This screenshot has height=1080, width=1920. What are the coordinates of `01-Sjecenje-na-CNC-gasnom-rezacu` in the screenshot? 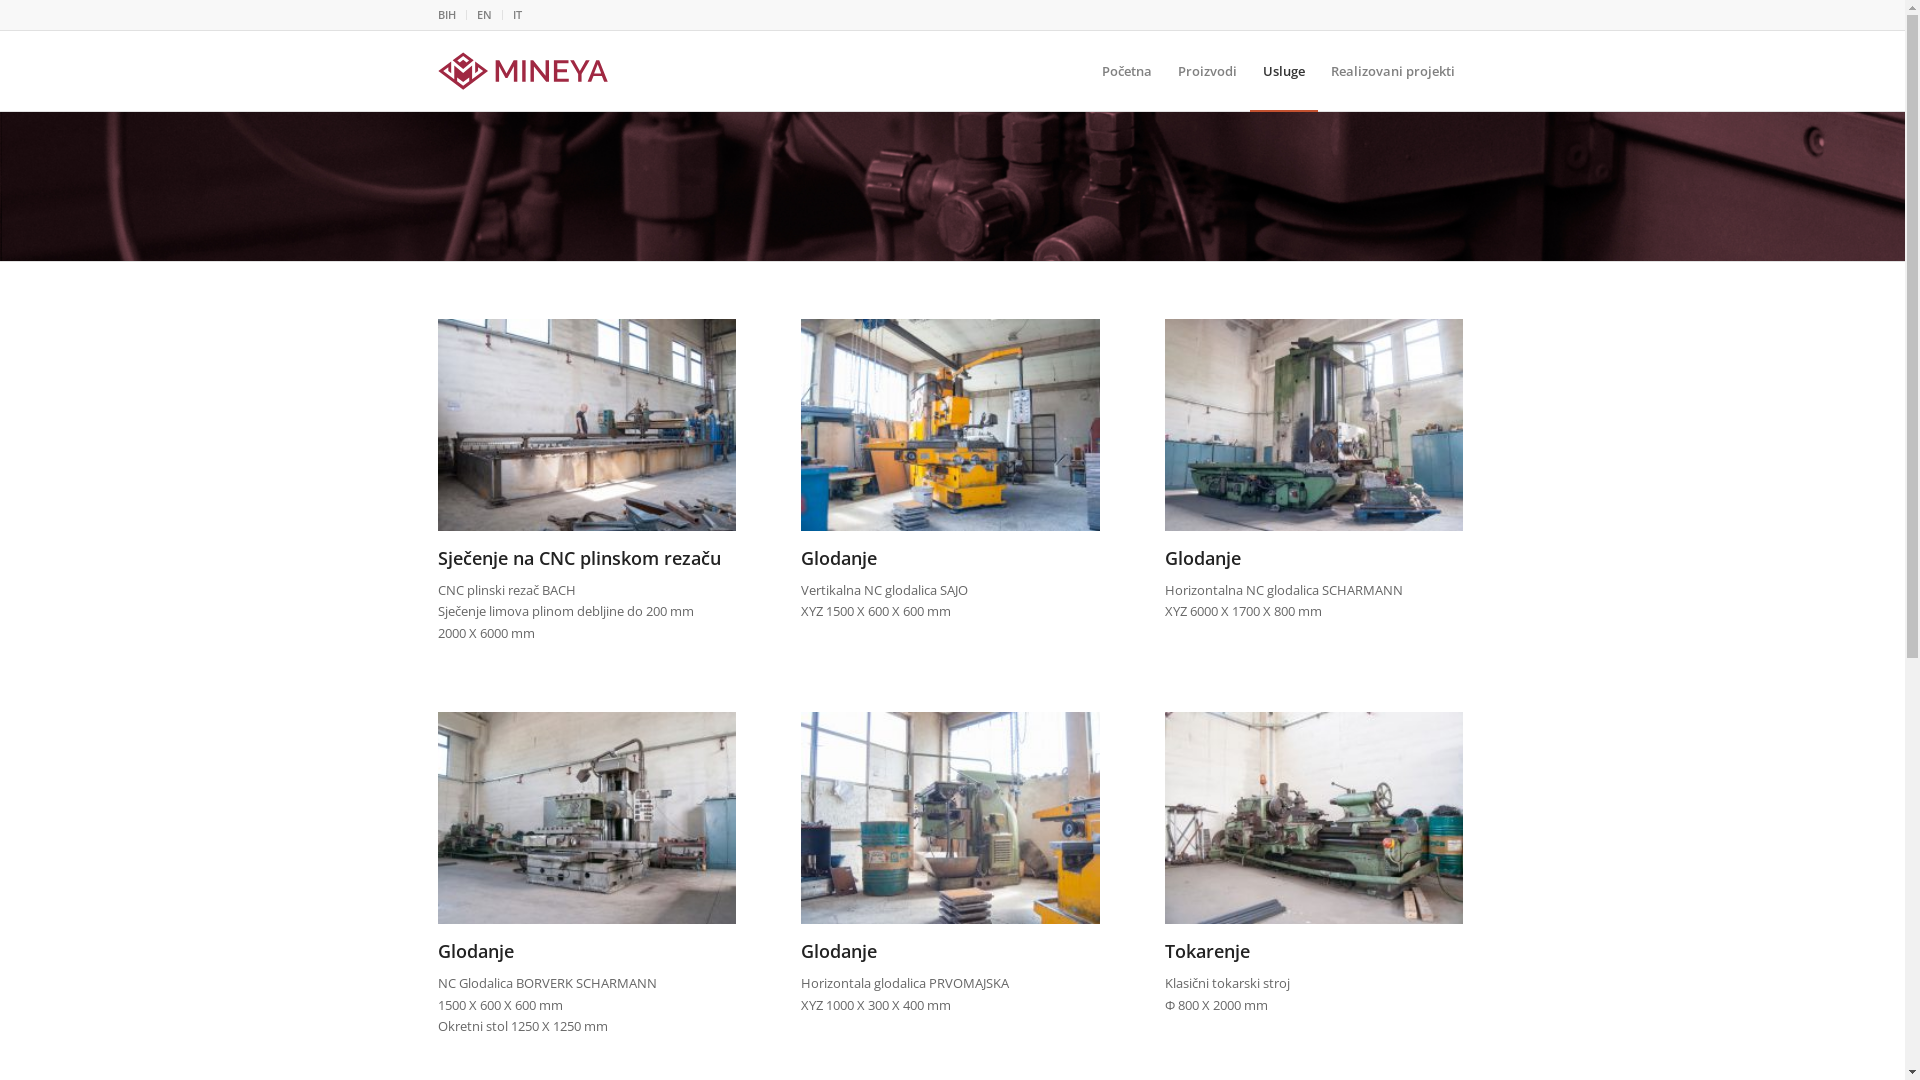 It's located at (587, 425).